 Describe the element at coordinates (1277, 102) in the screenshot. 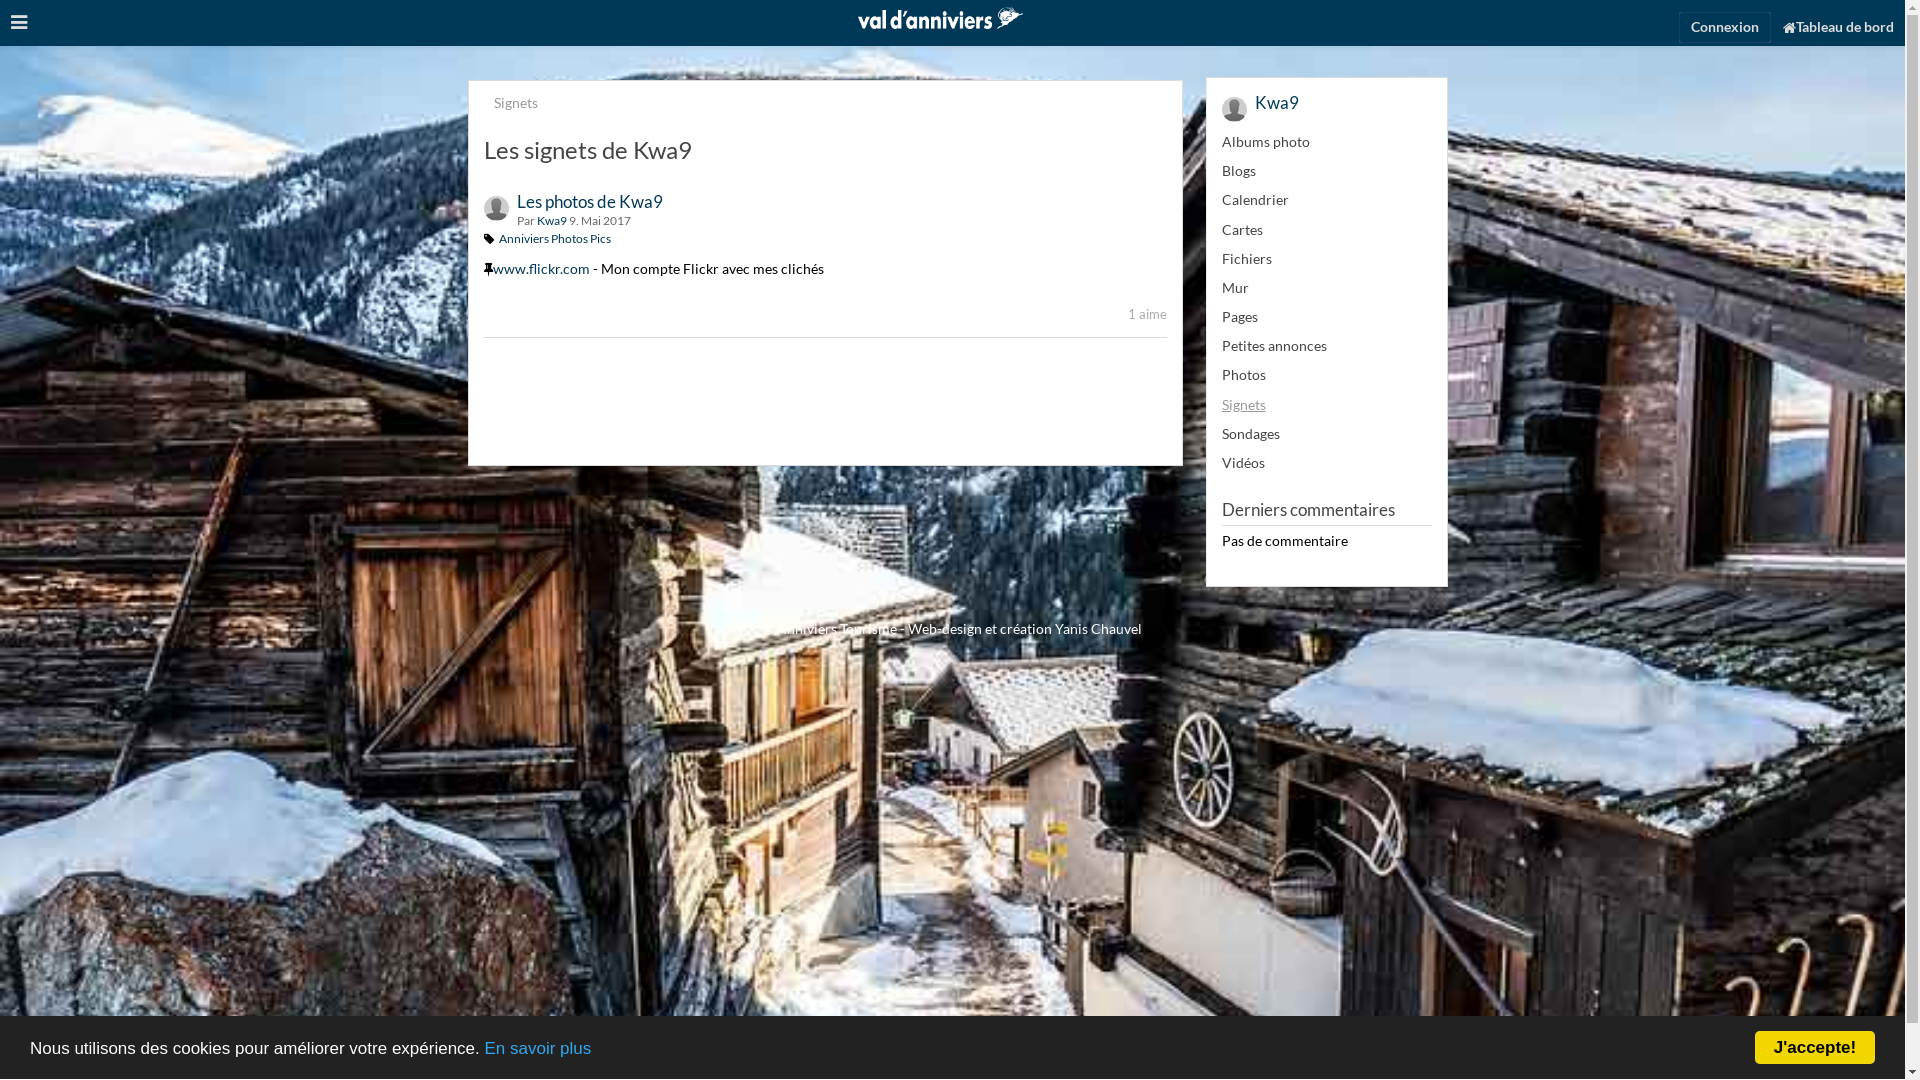

I see `Kwa9` at that location.